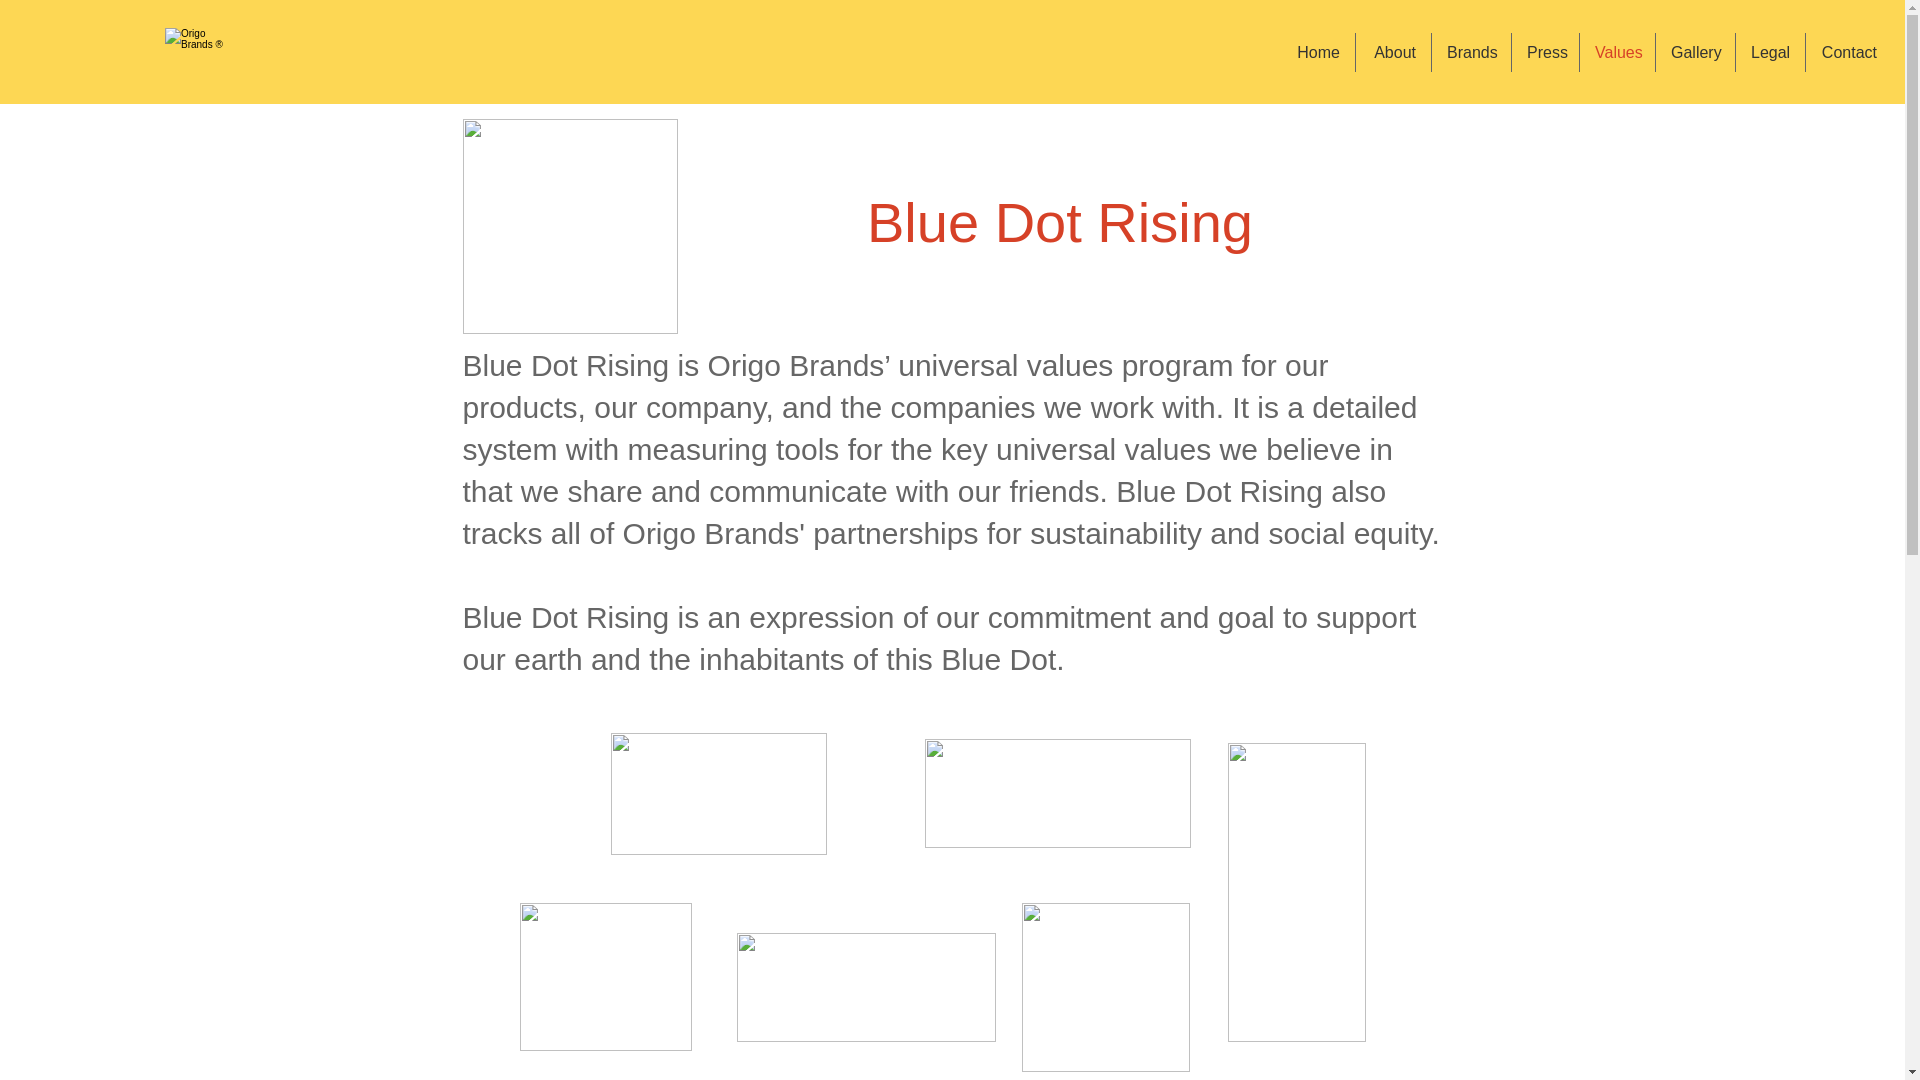  Describe the element at coordinates (1318, 52) in the screenshot. I see `Home` at that location.